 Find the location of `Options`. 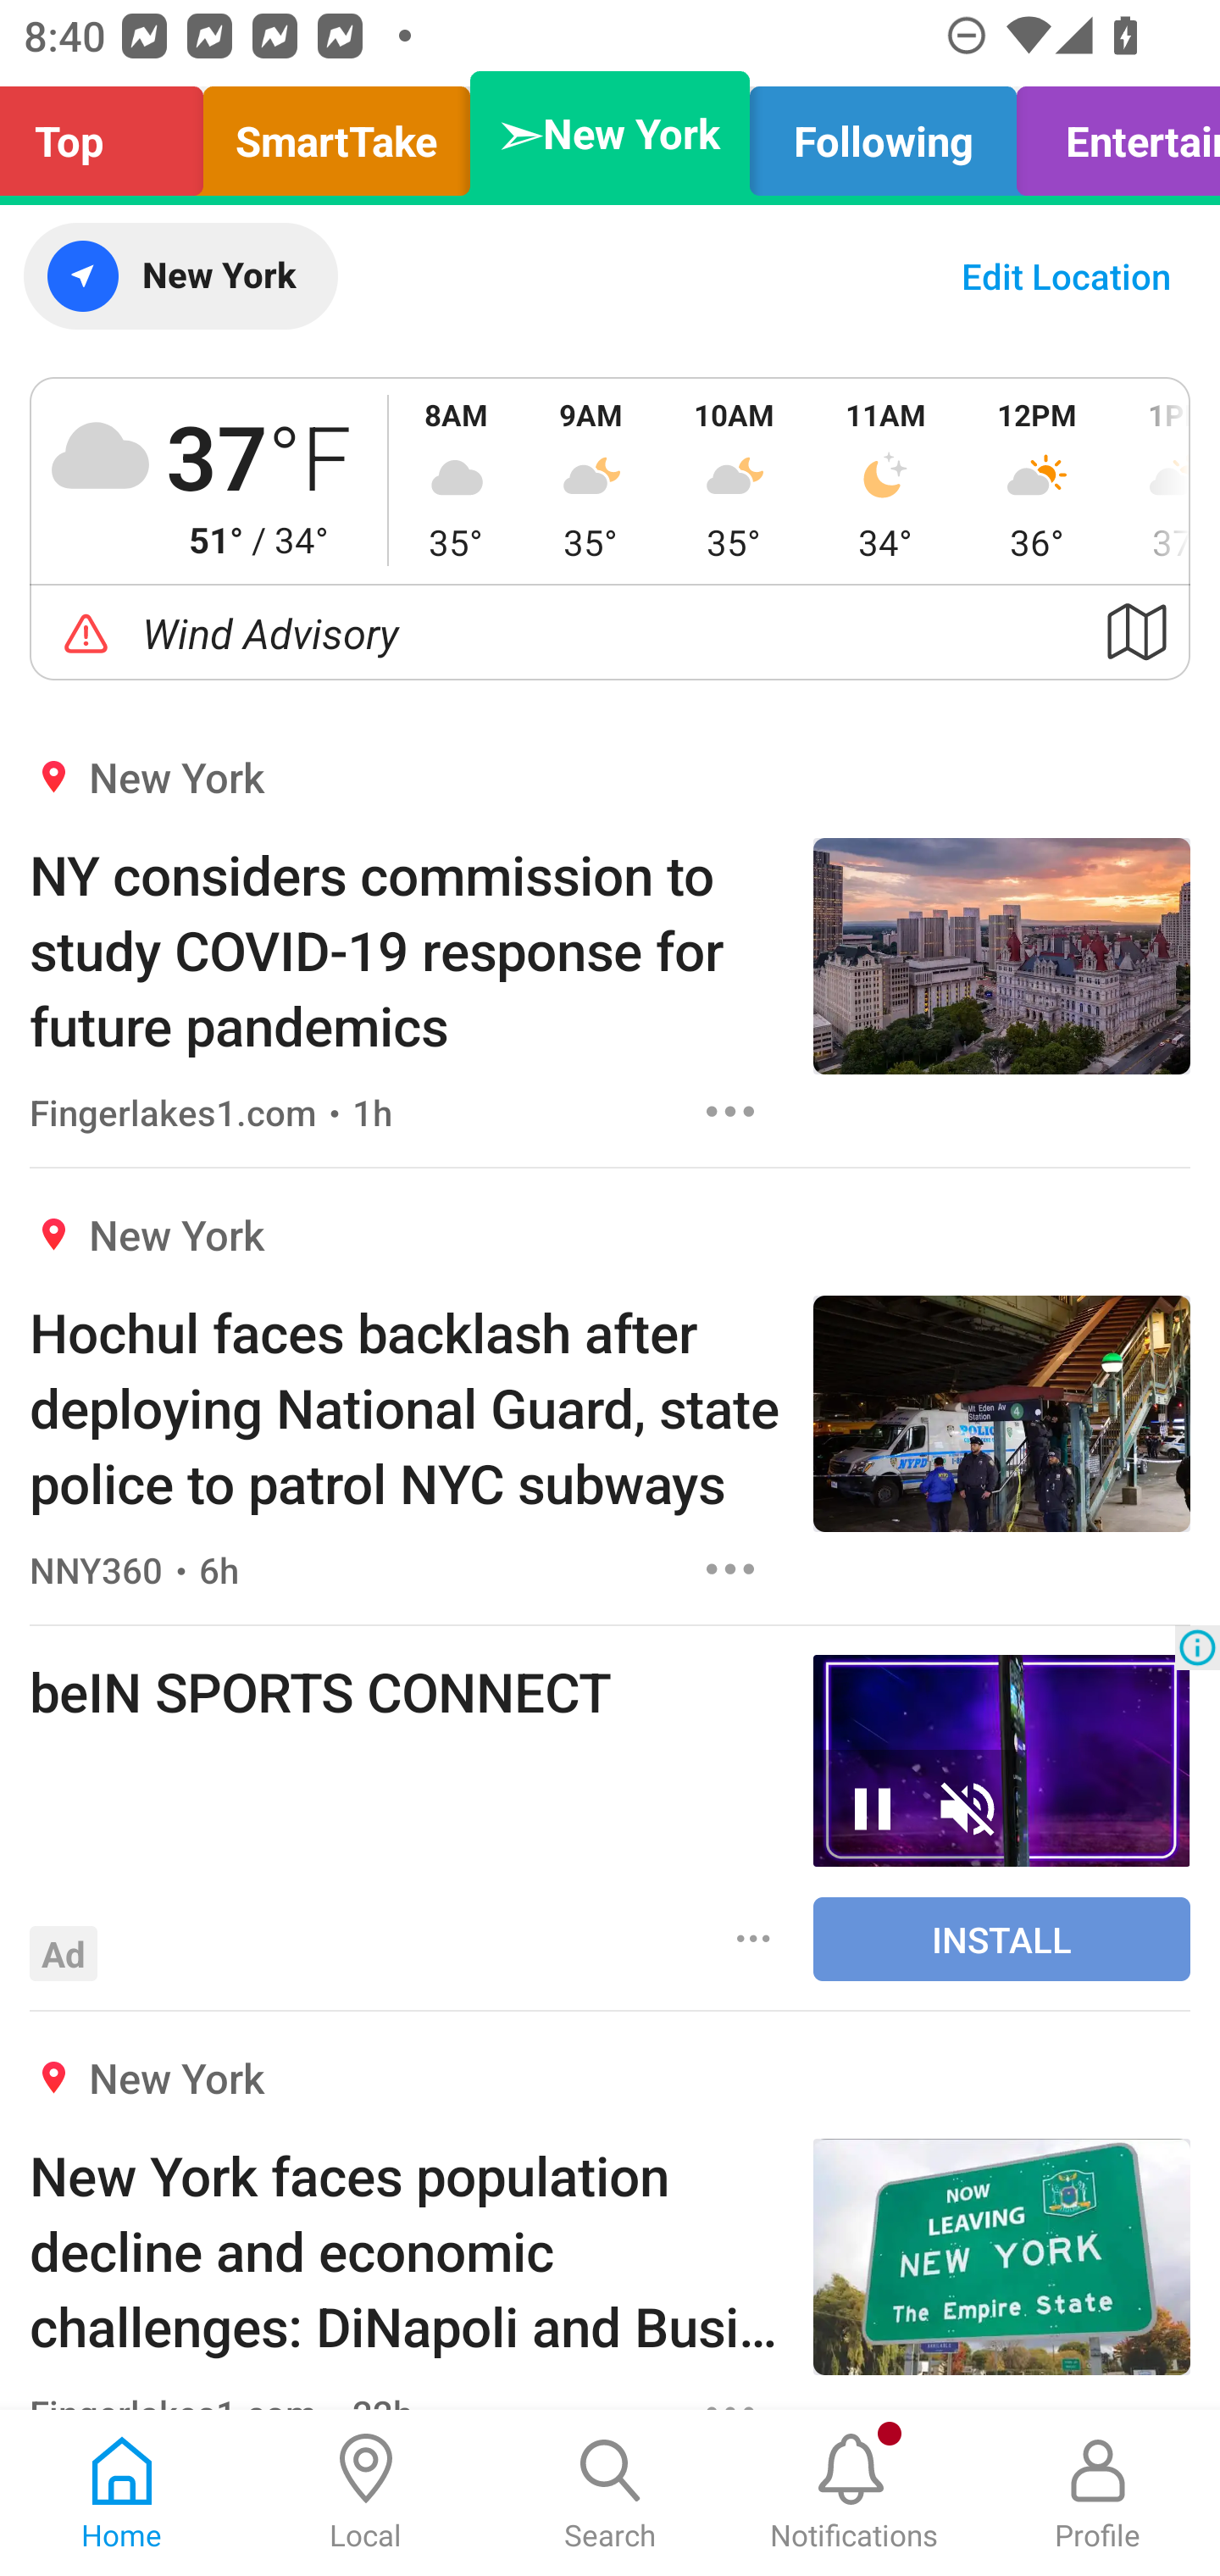

Options is located at coordinates (730, 1568).